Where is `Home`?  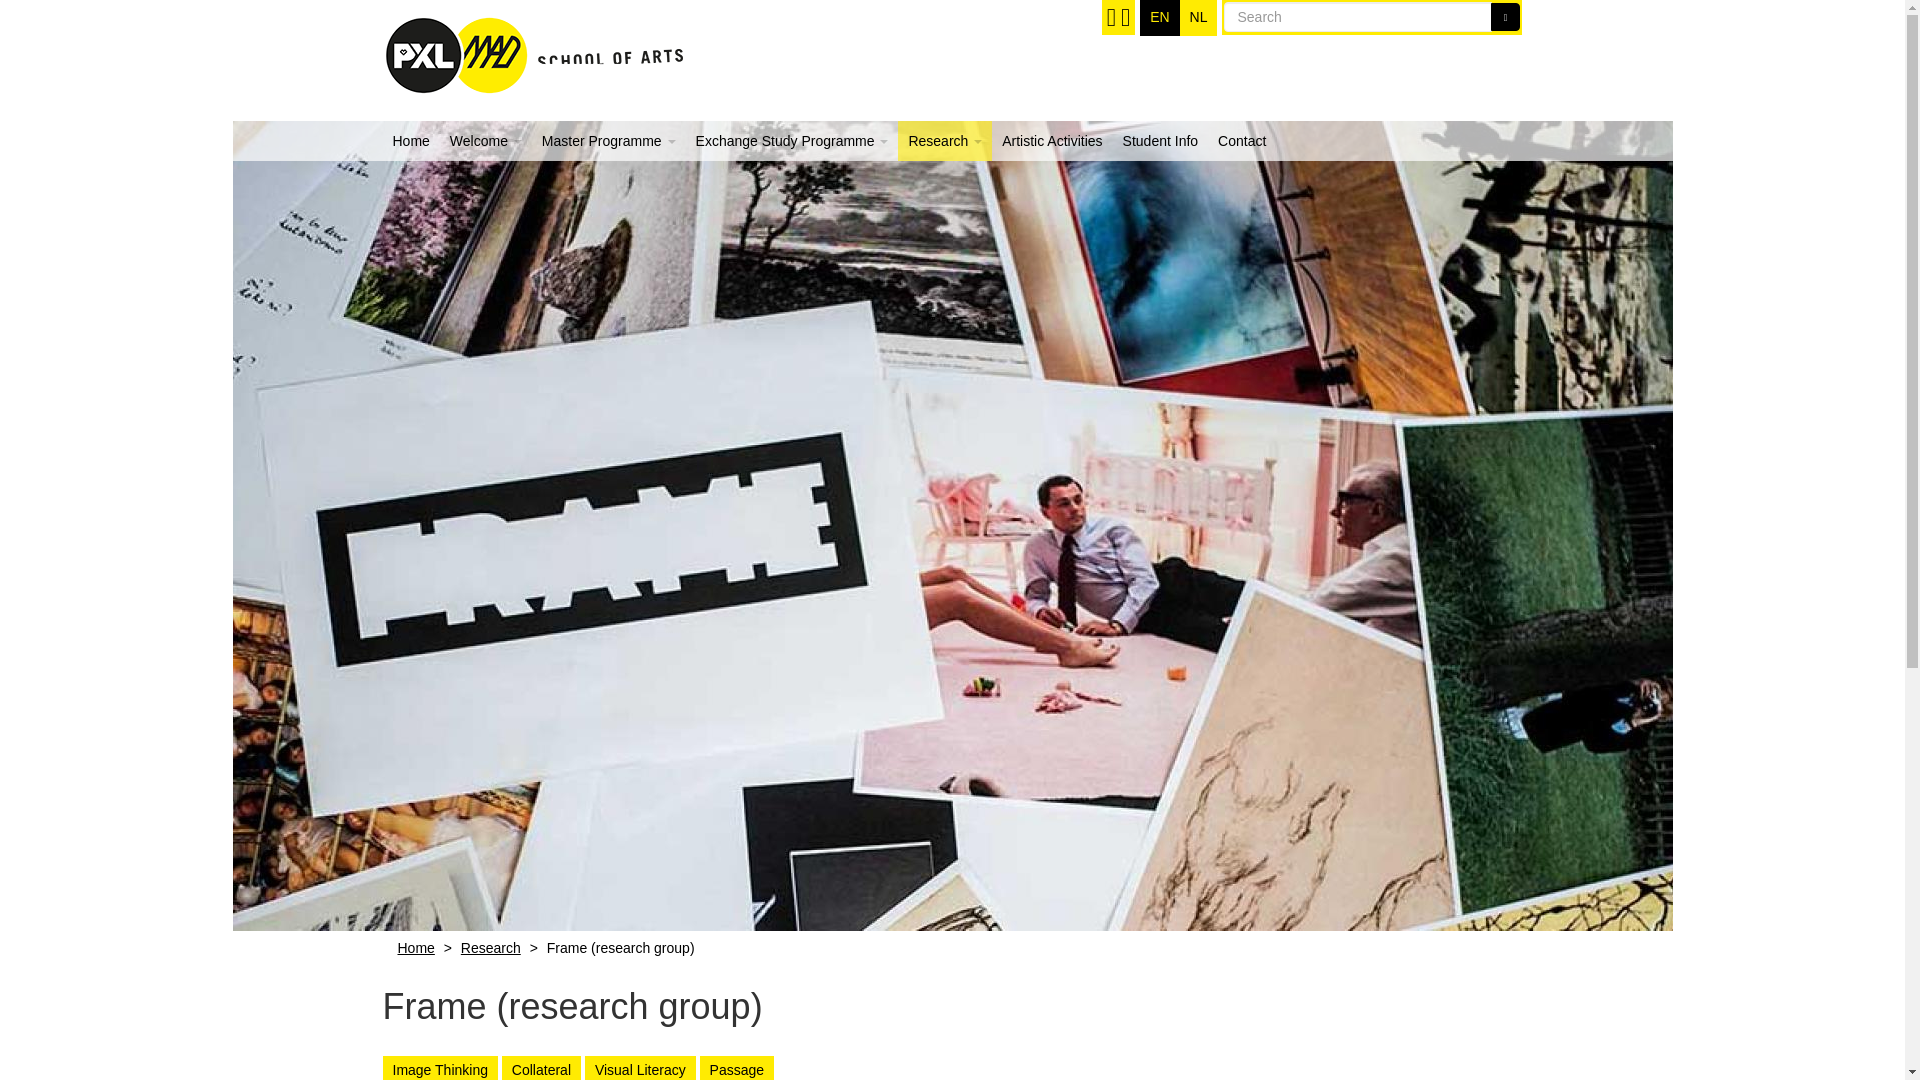
Home is located at coordinates (532, 48).